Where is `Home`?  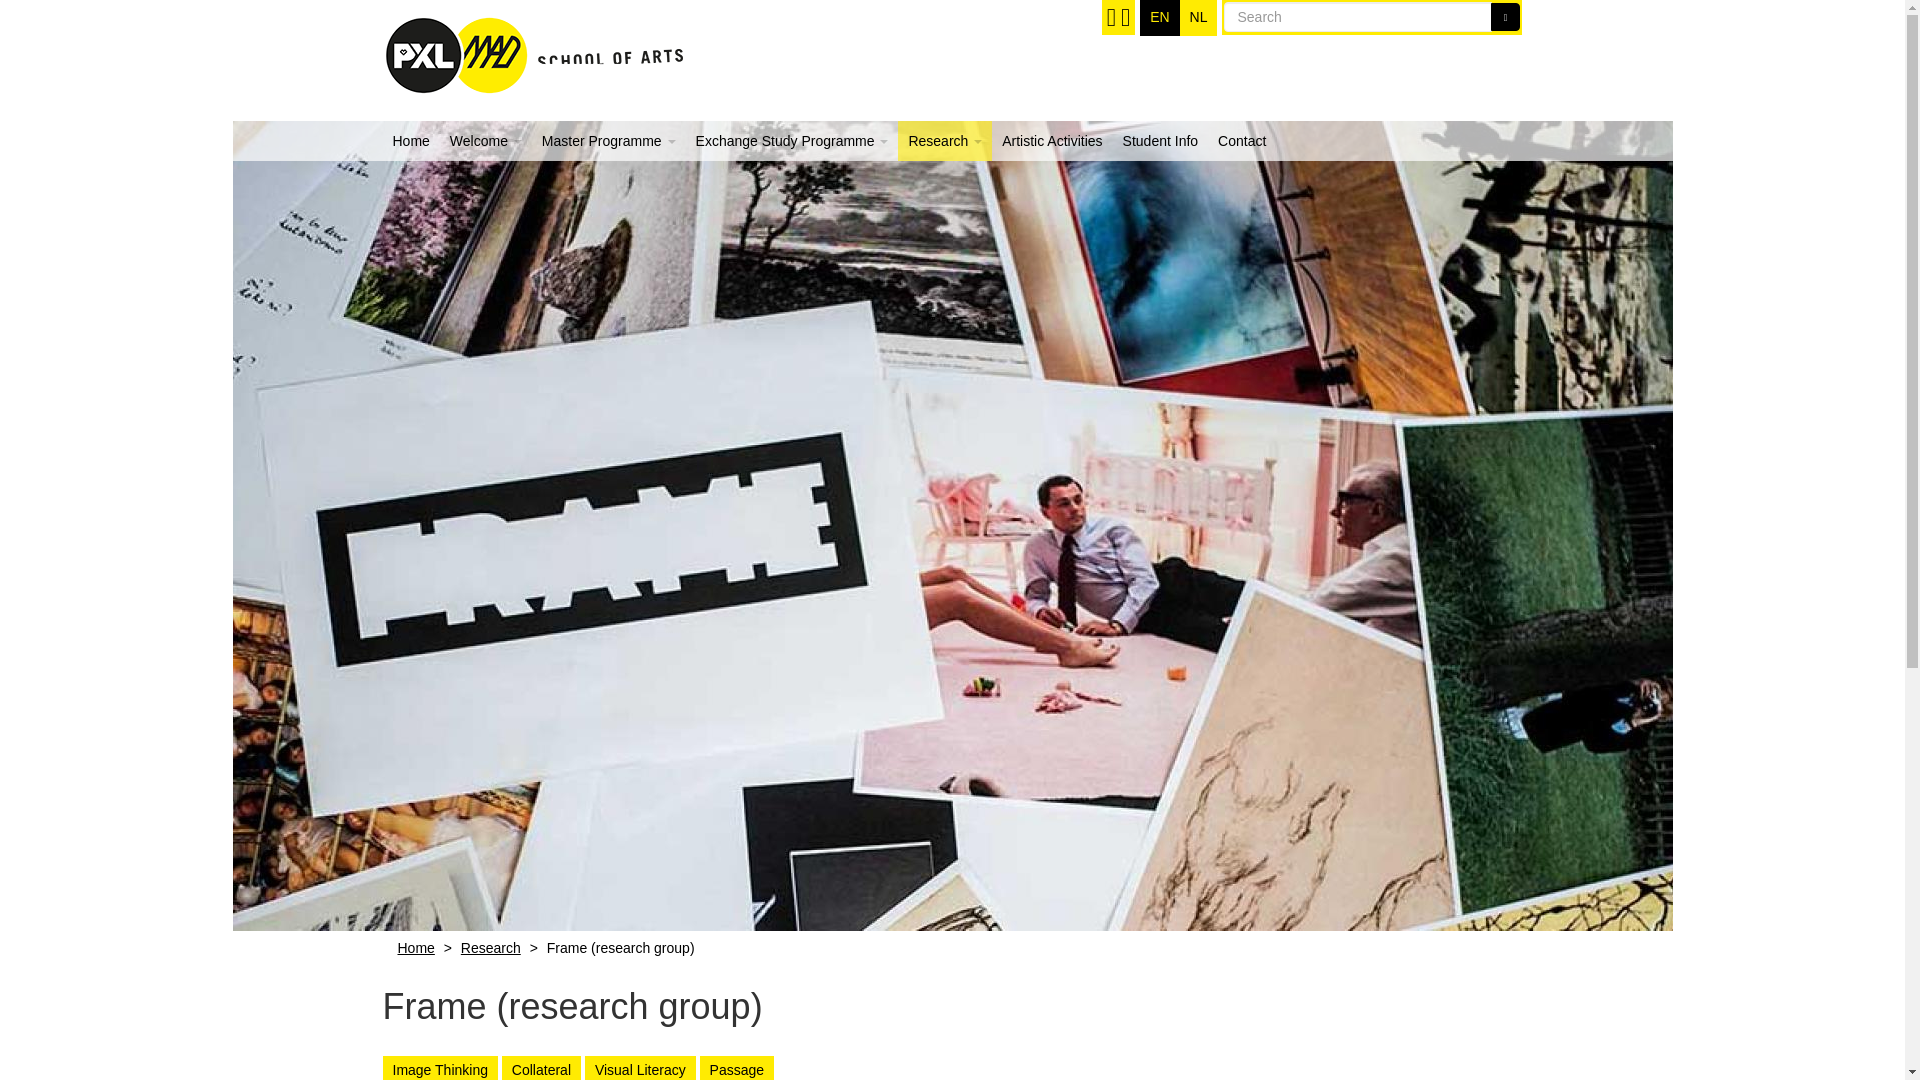
Home is located at coordinates (532, 48).